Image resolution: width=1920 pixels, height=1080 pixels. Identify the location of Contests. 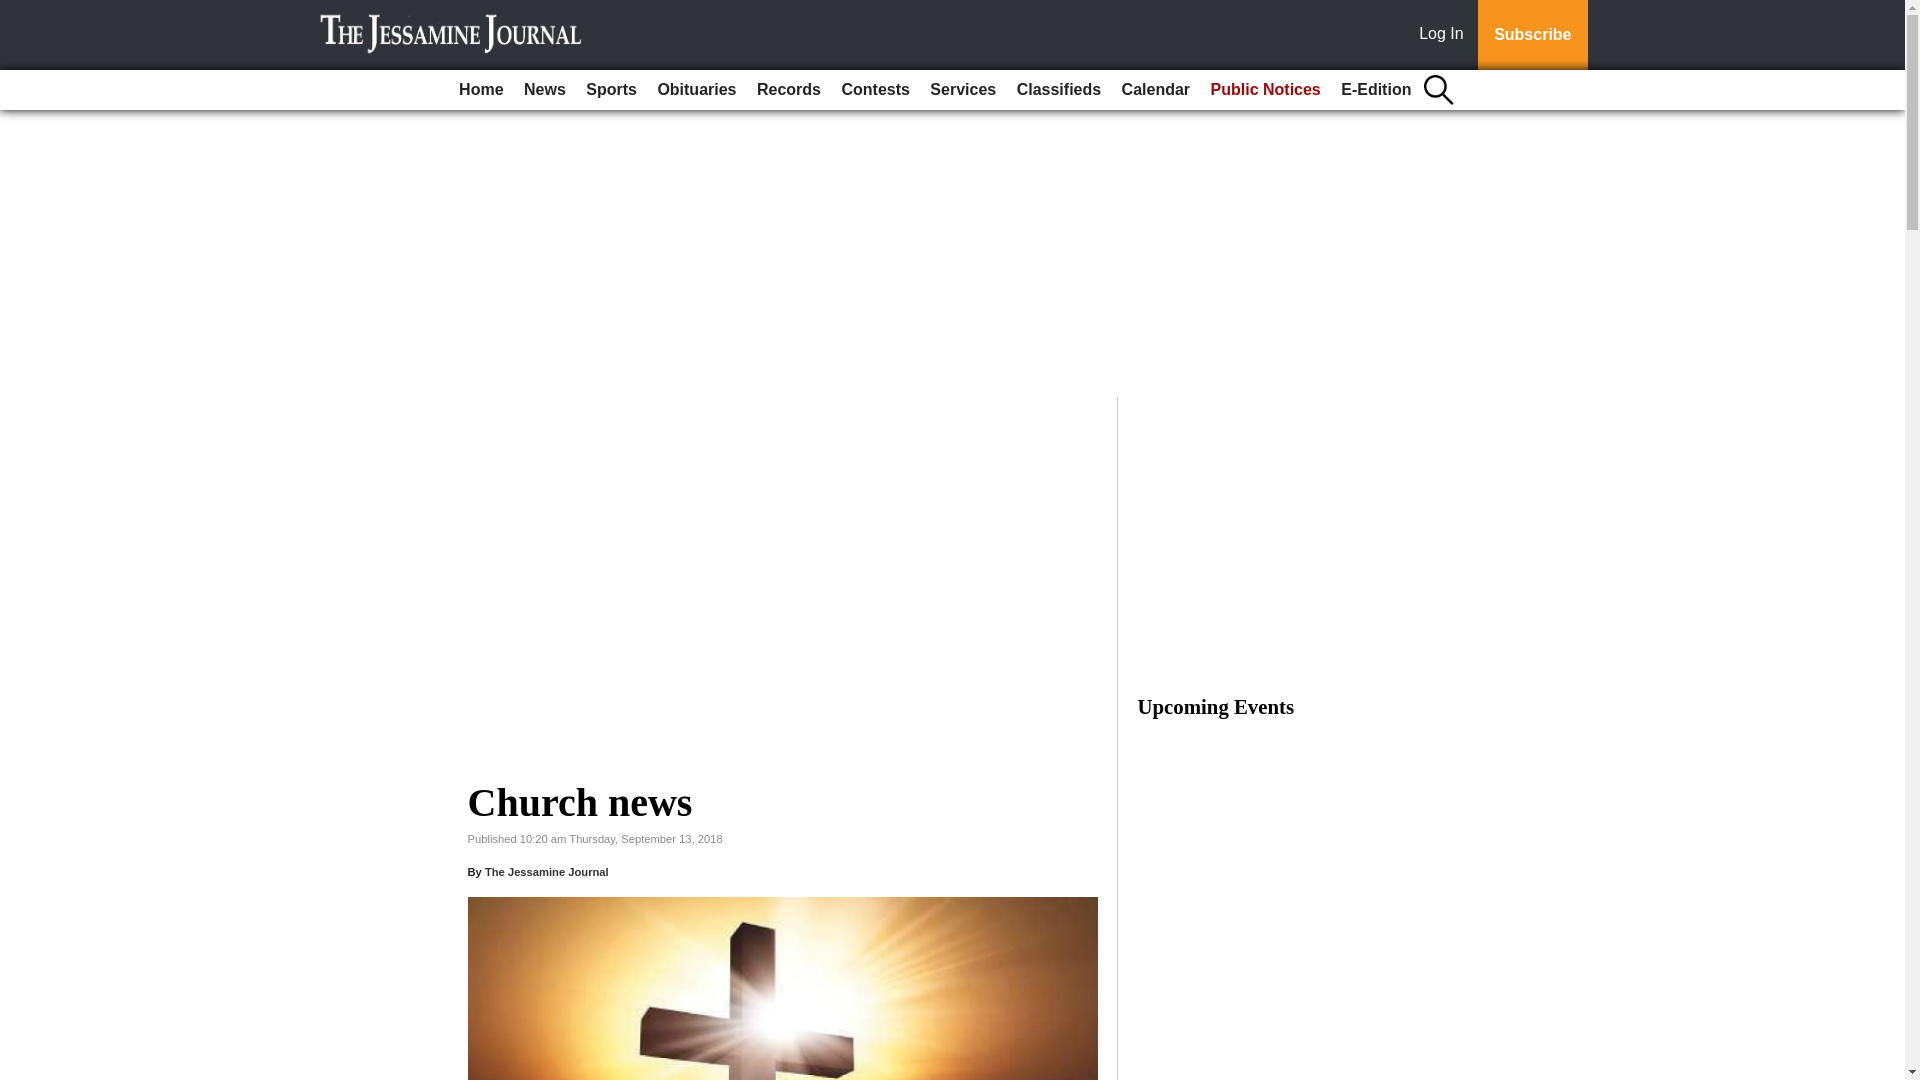
(875, 90).